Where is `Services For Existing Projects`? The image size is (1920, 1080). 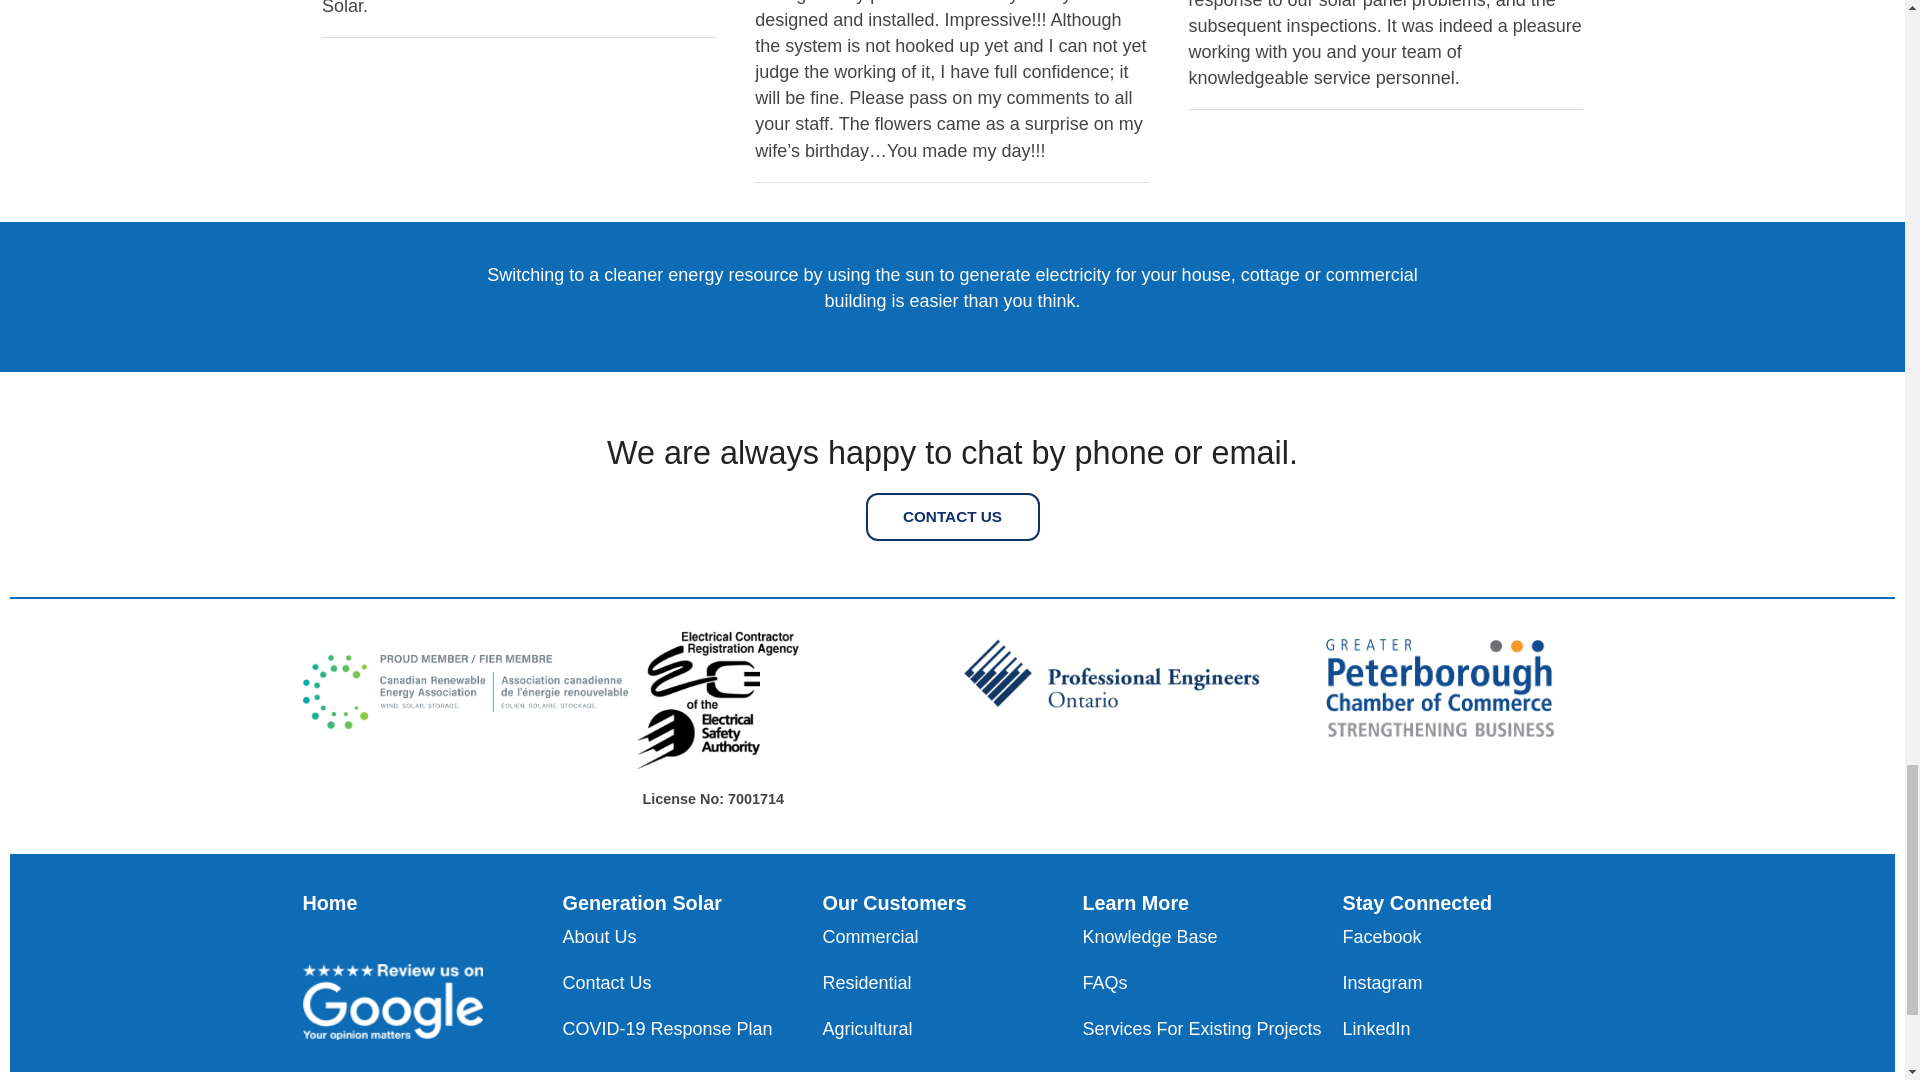
Services For Existing Projects is located at coordinates (1212, 1029).